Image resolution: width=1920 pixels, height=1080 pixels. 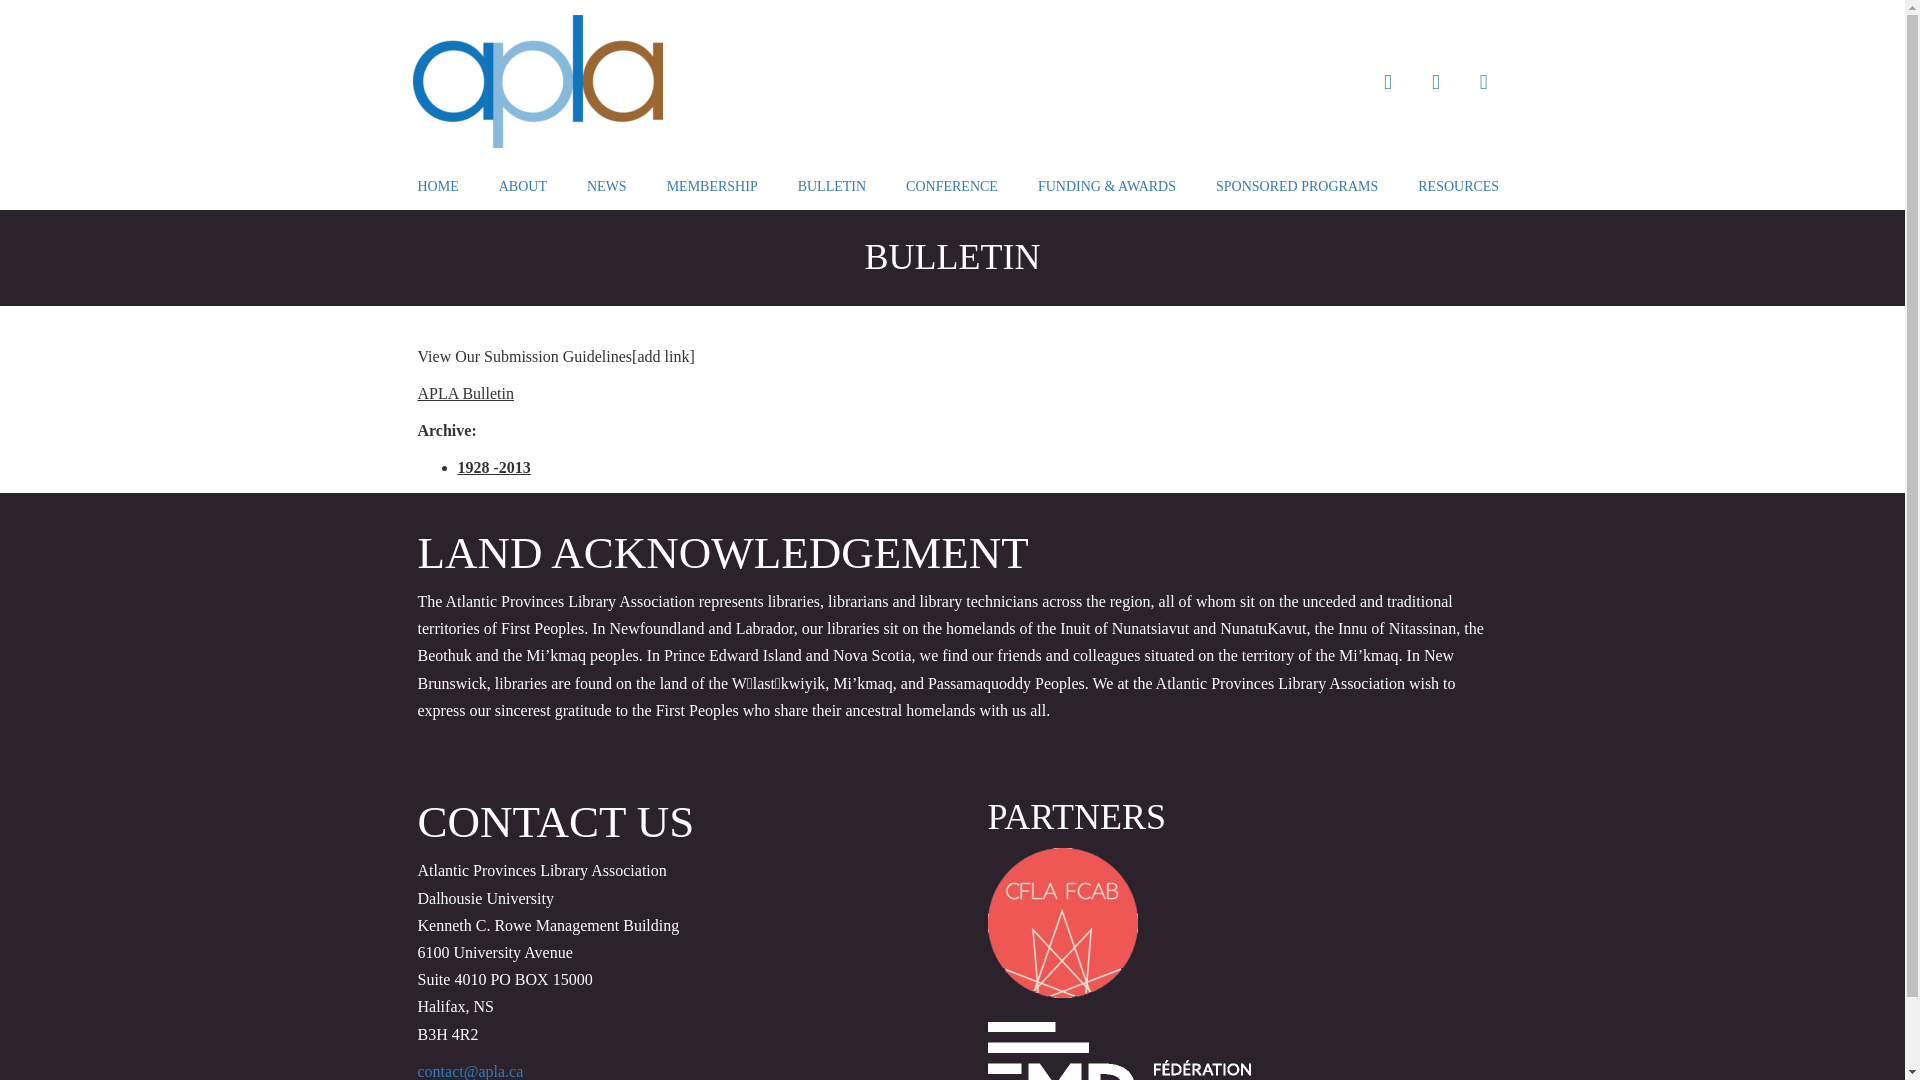 I want to click on BULLETIN, so click(x=832, y=186).